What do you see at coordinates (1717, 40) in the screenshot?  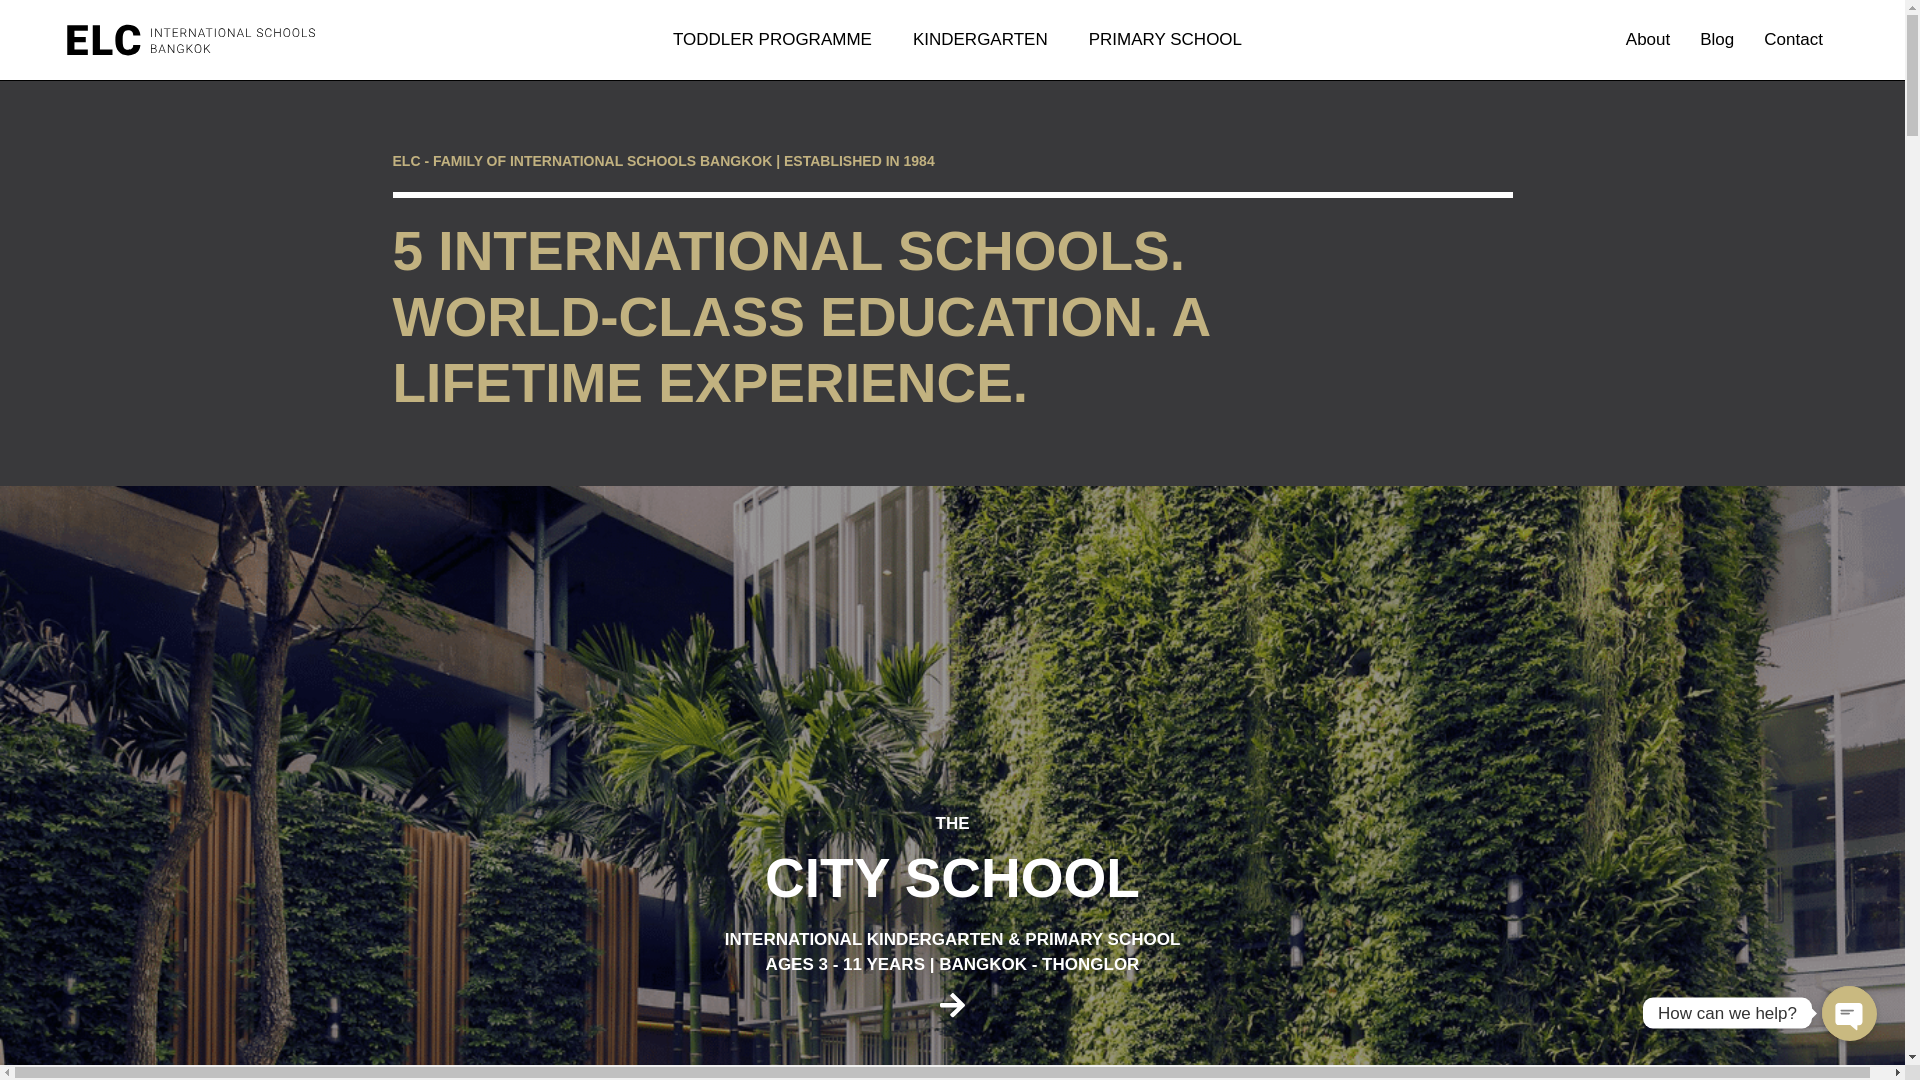 I see `Blog` at bounding box center [1717, 40].